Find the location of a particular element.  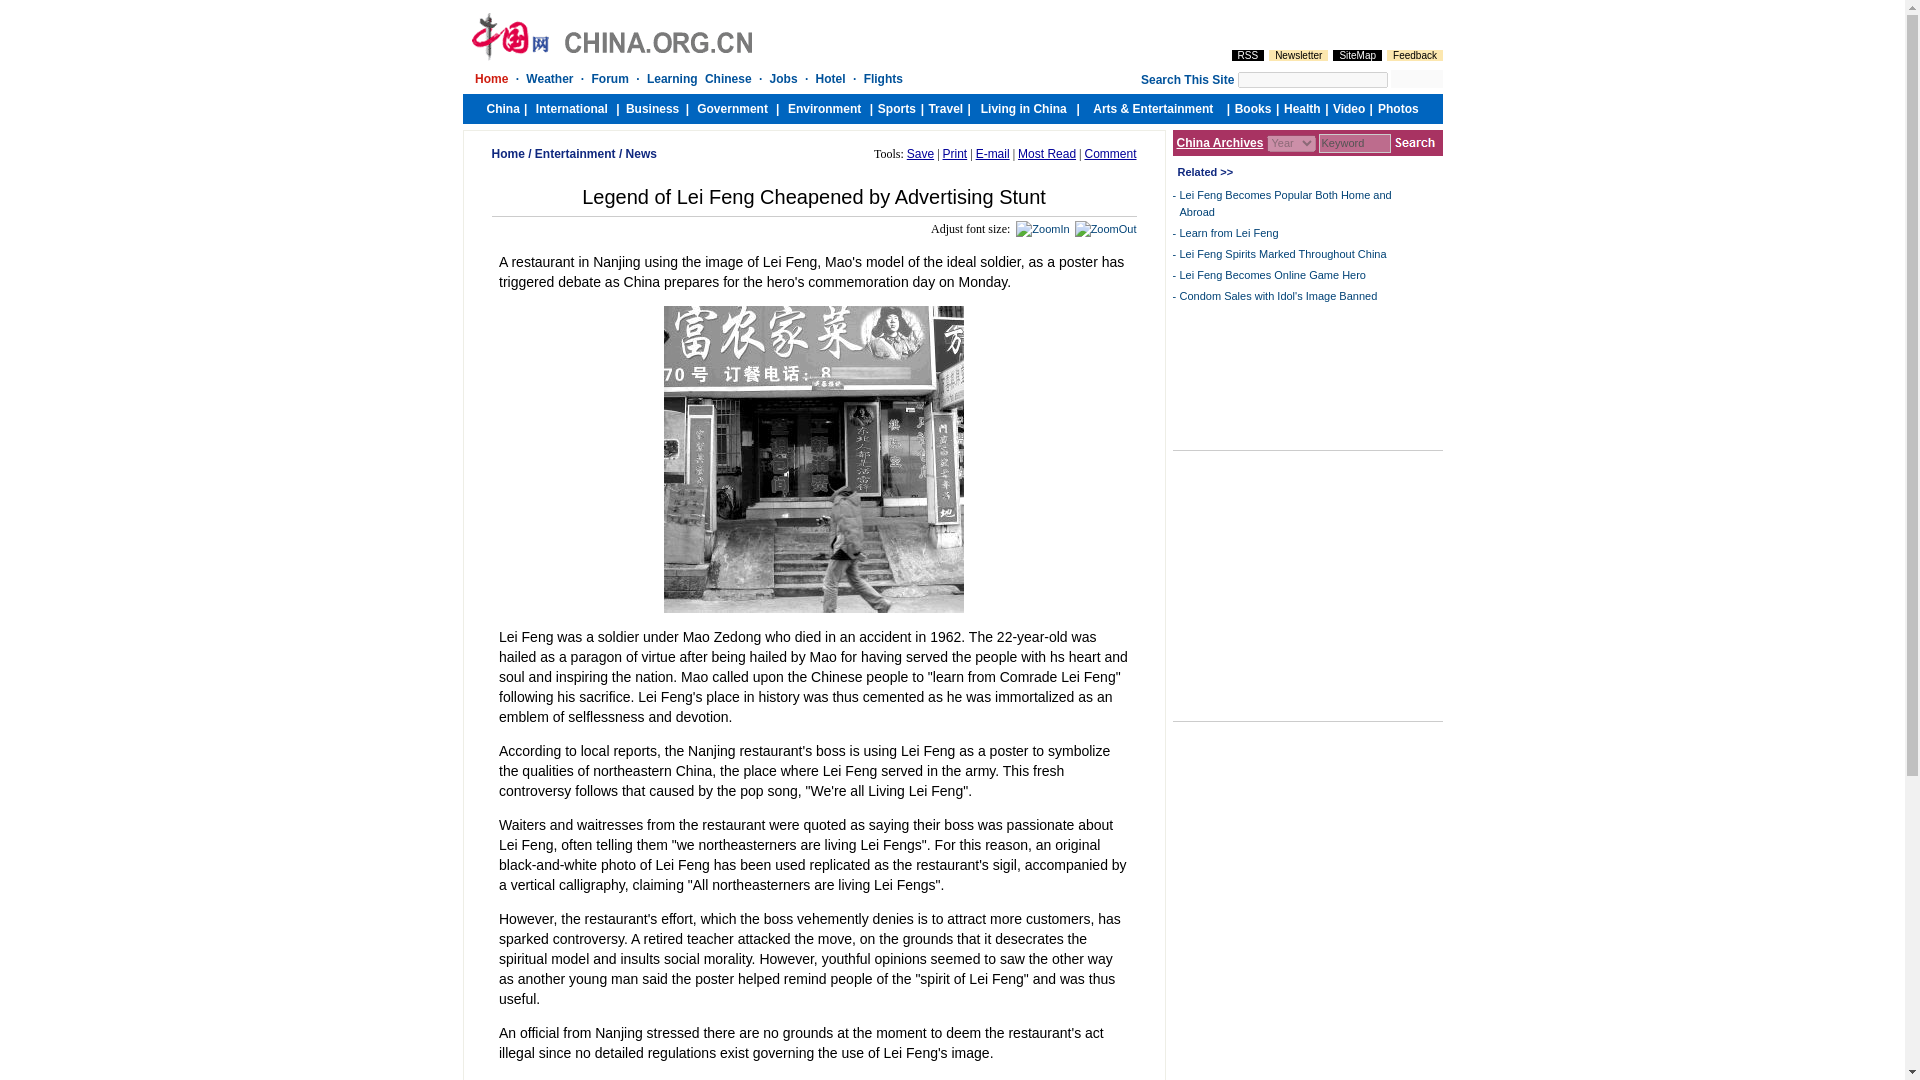

Save is located at coordinates (920, 153).